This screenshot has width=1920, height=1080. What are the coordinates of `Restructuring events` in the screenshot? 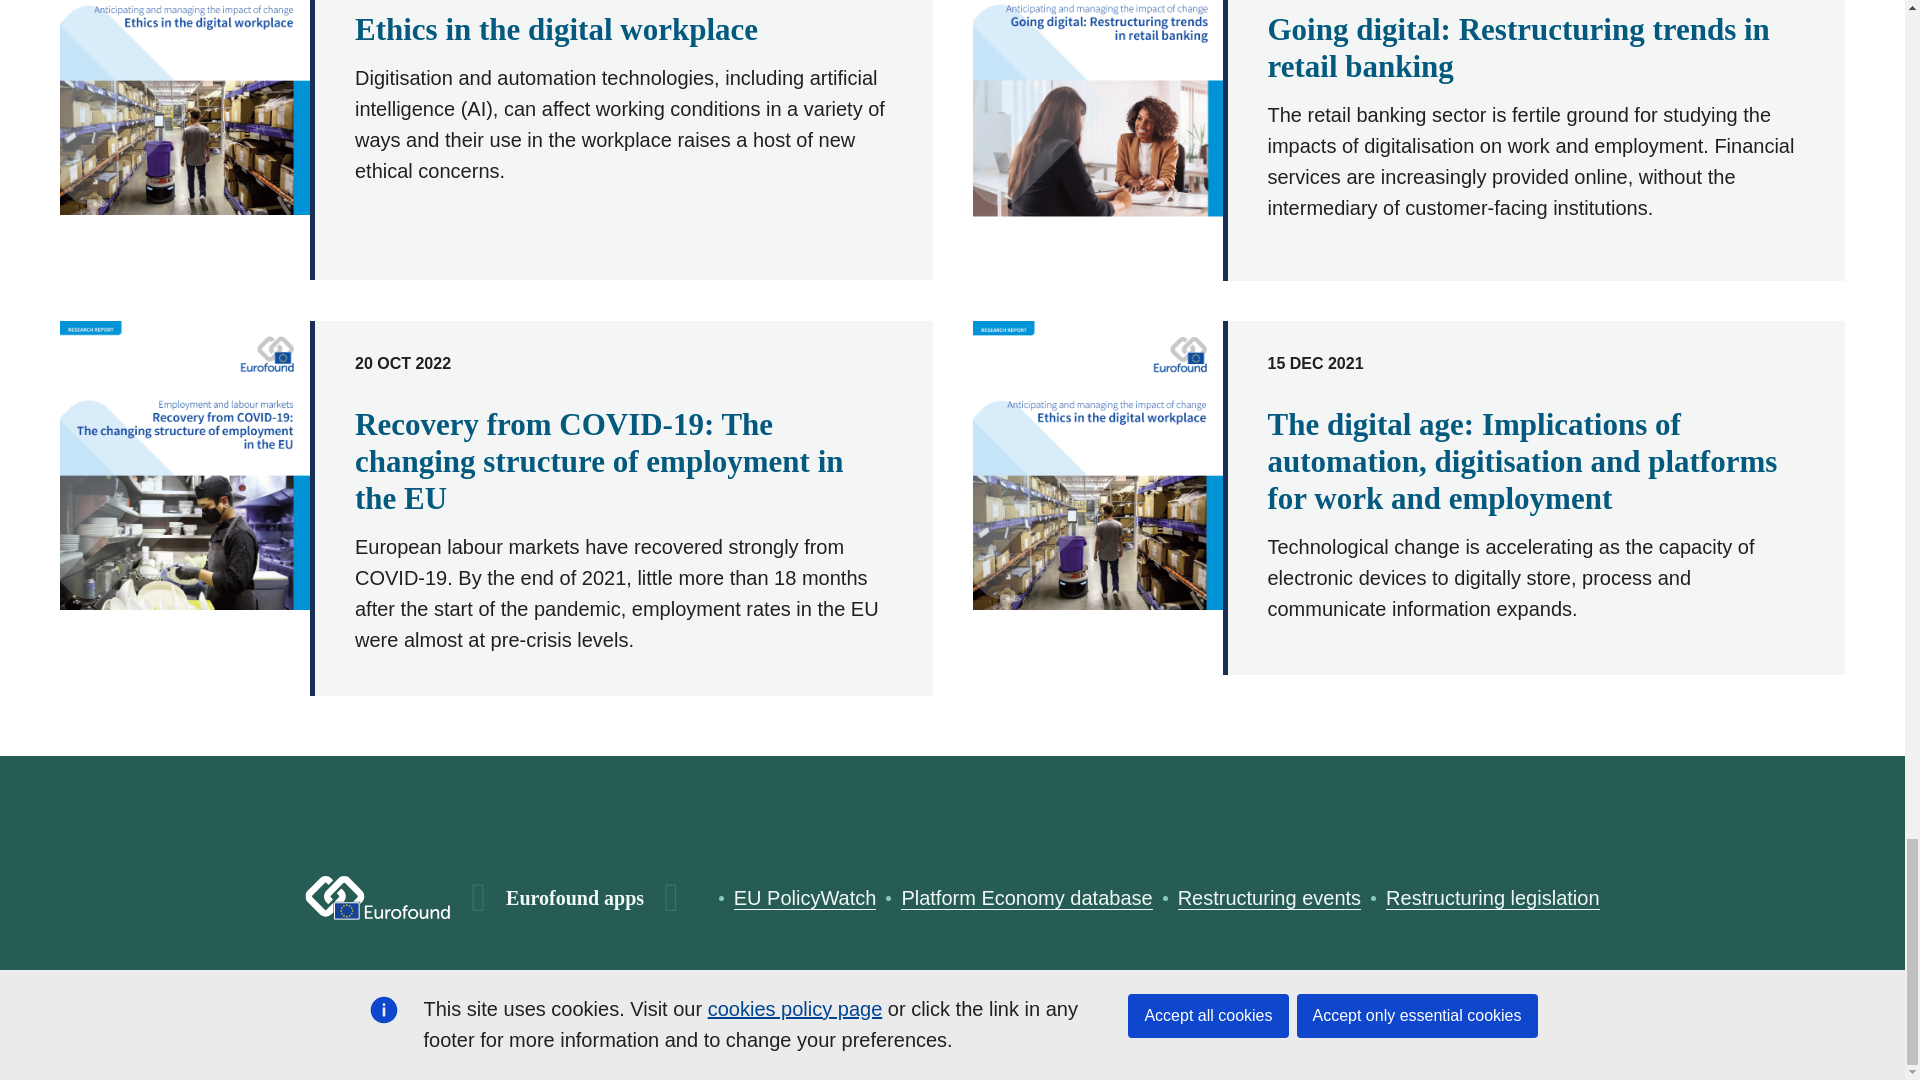 It's located at (1270, 898).